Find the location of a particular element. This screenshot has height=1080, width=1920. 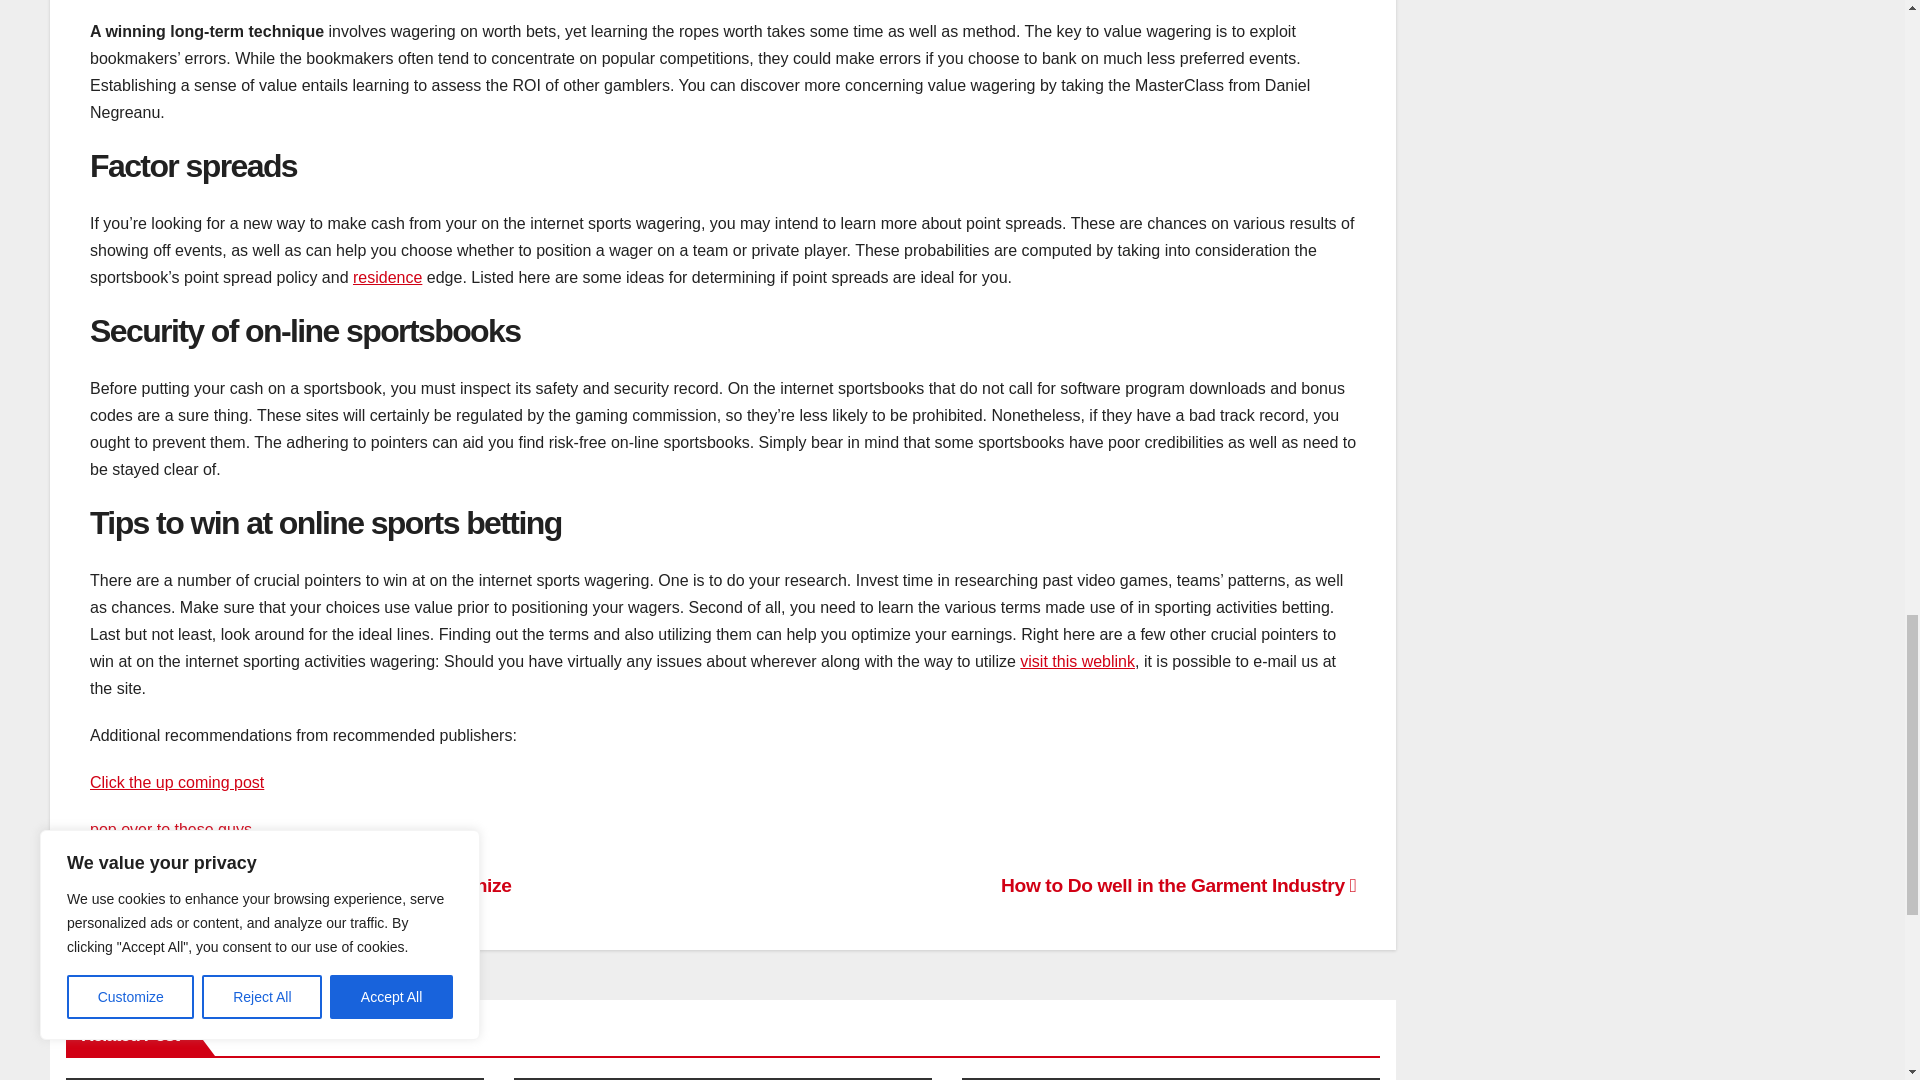

How to Do well in the Garment Industry is located at coordinates (1178, 885).